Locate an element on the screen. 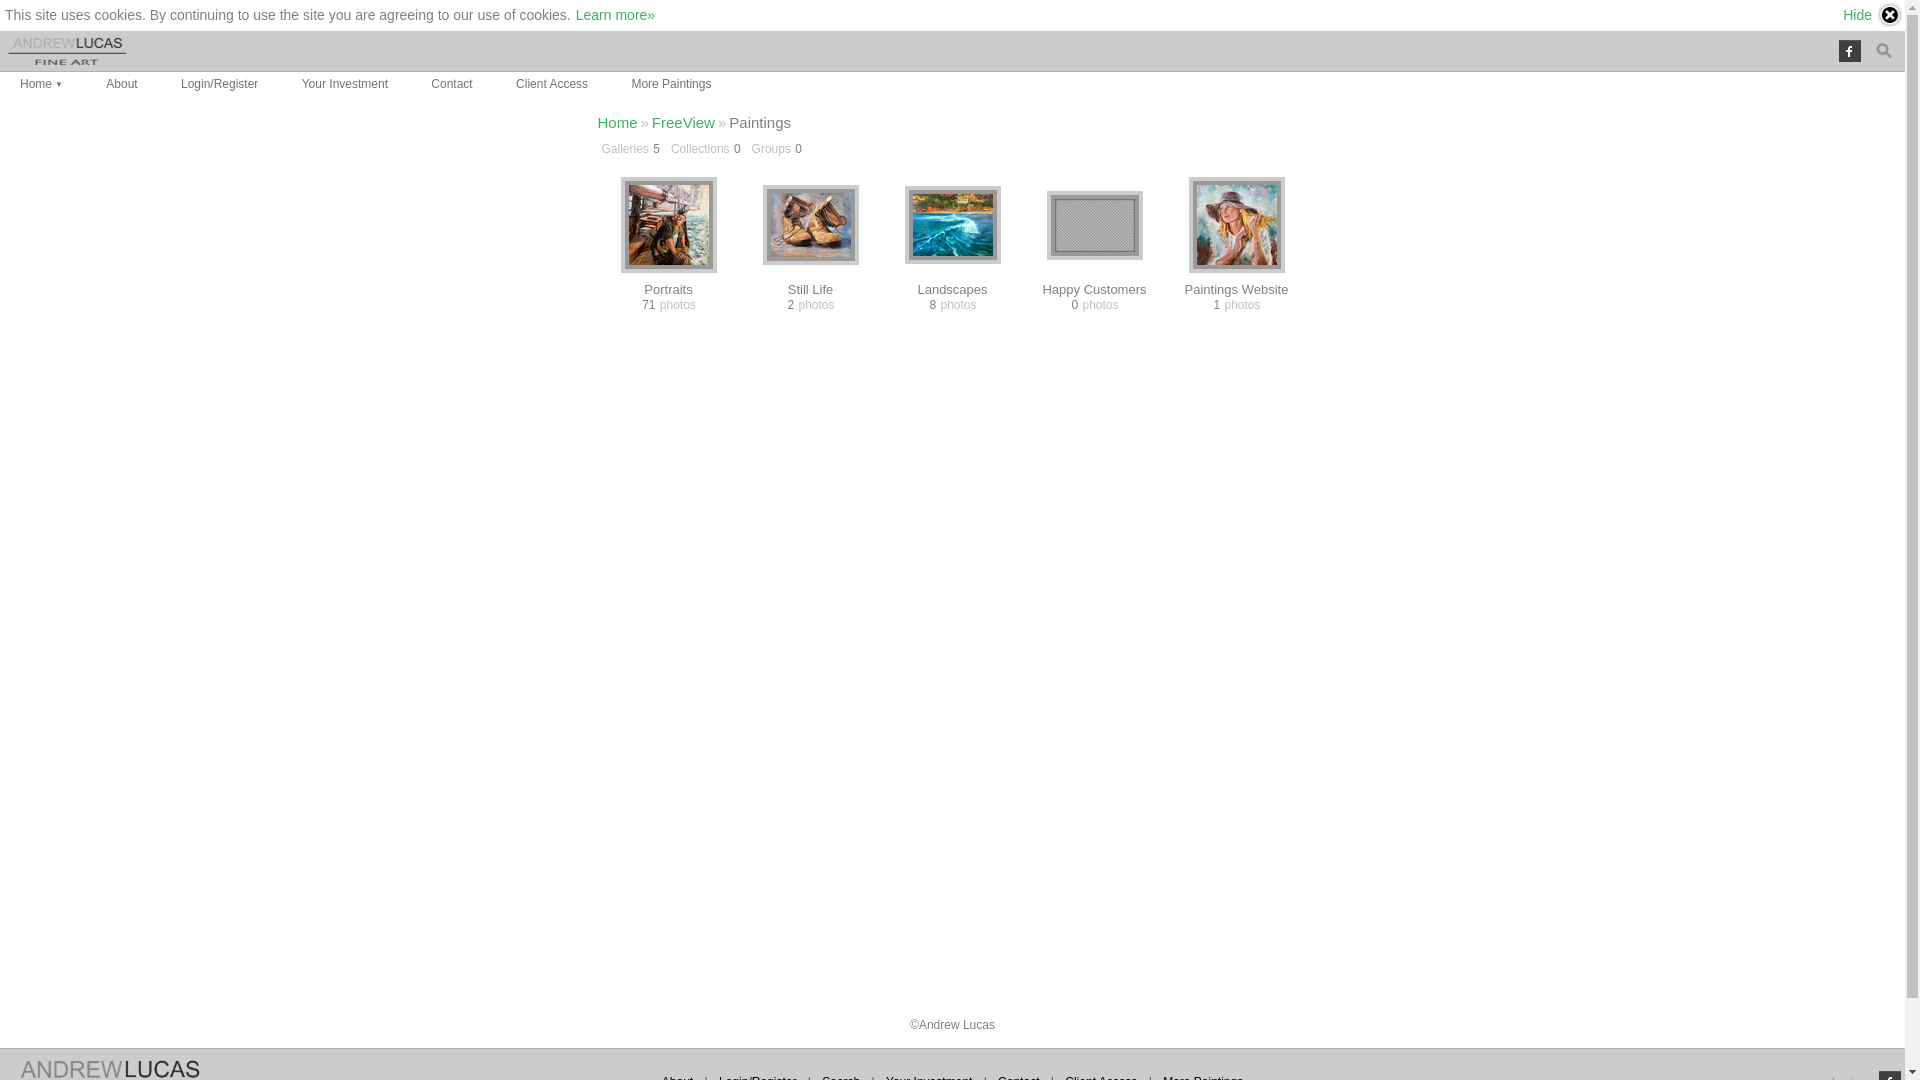  More Paintings is located at coordinates (671, 84).